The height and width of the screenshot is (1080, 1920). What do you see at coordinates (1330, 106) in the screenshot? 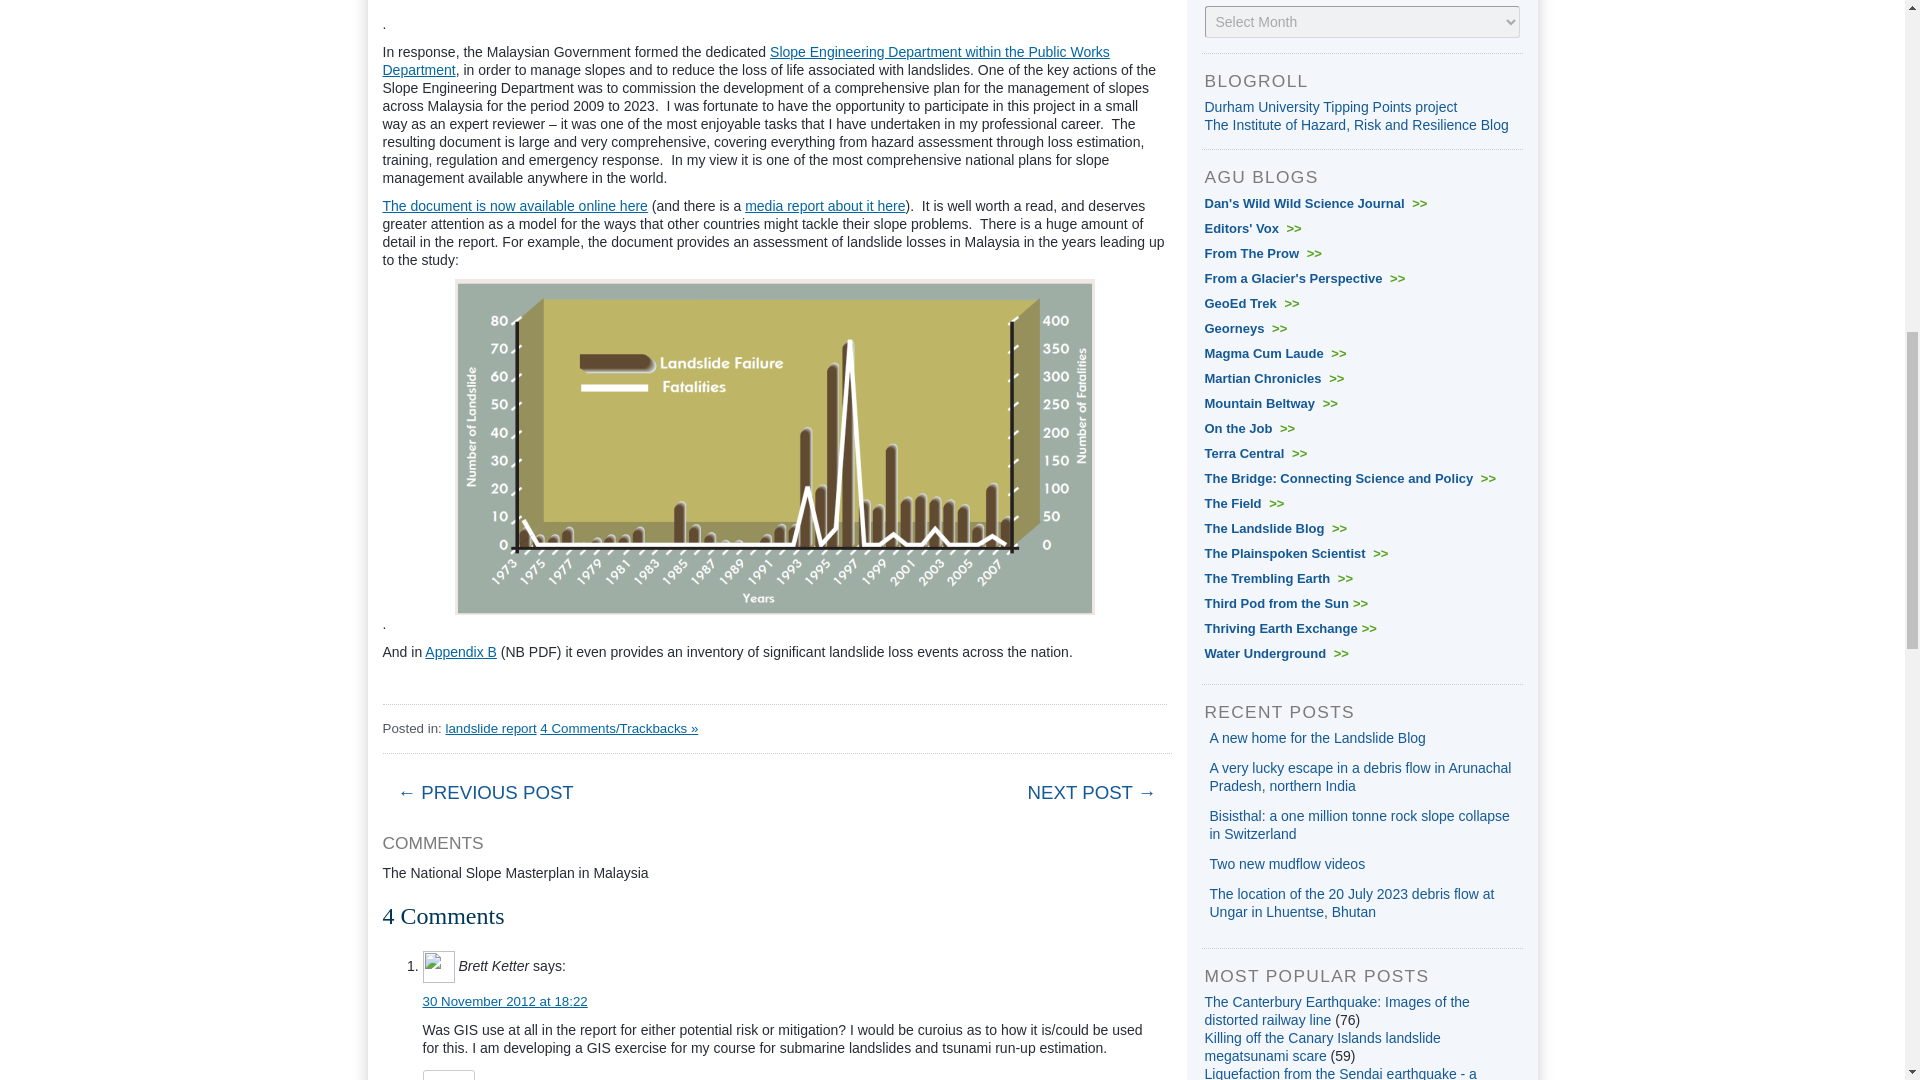
I see `Durham University Tipping Points project` at bounding box center [1330, 106].